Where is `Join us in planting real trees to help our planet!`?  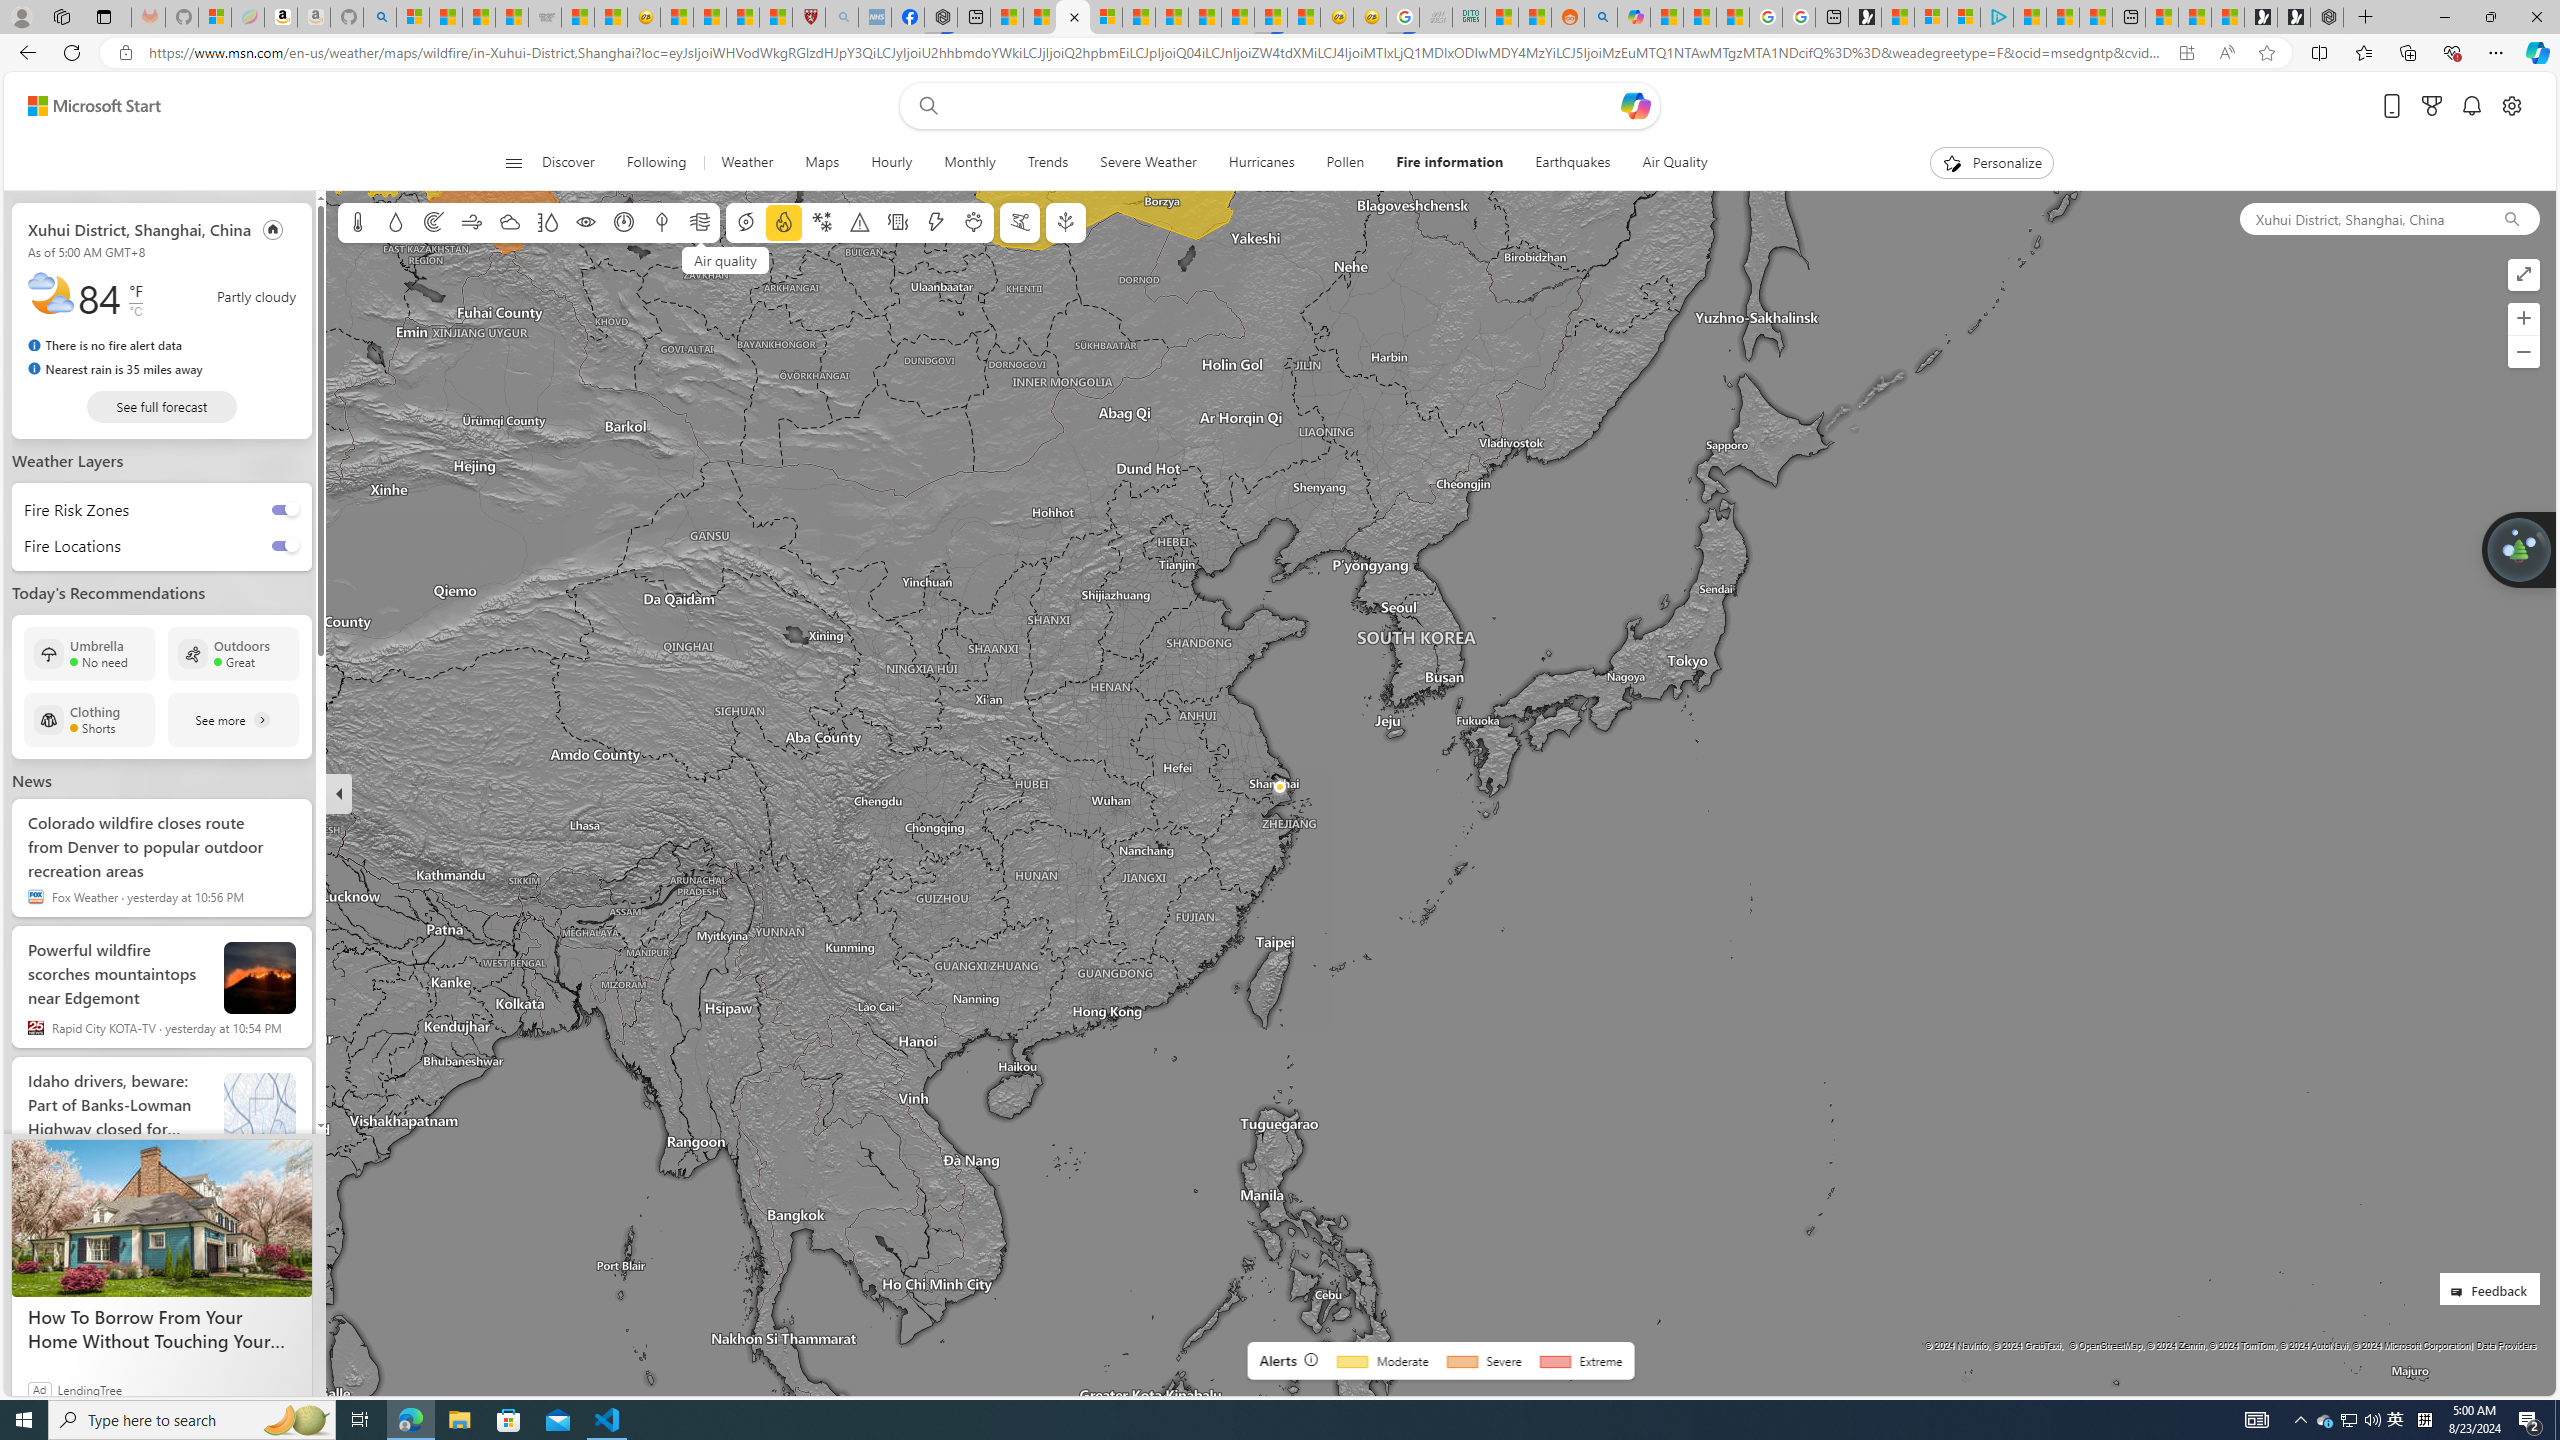 Join us in planting real trees to help our planet! is located at coordinates (2517, 550).